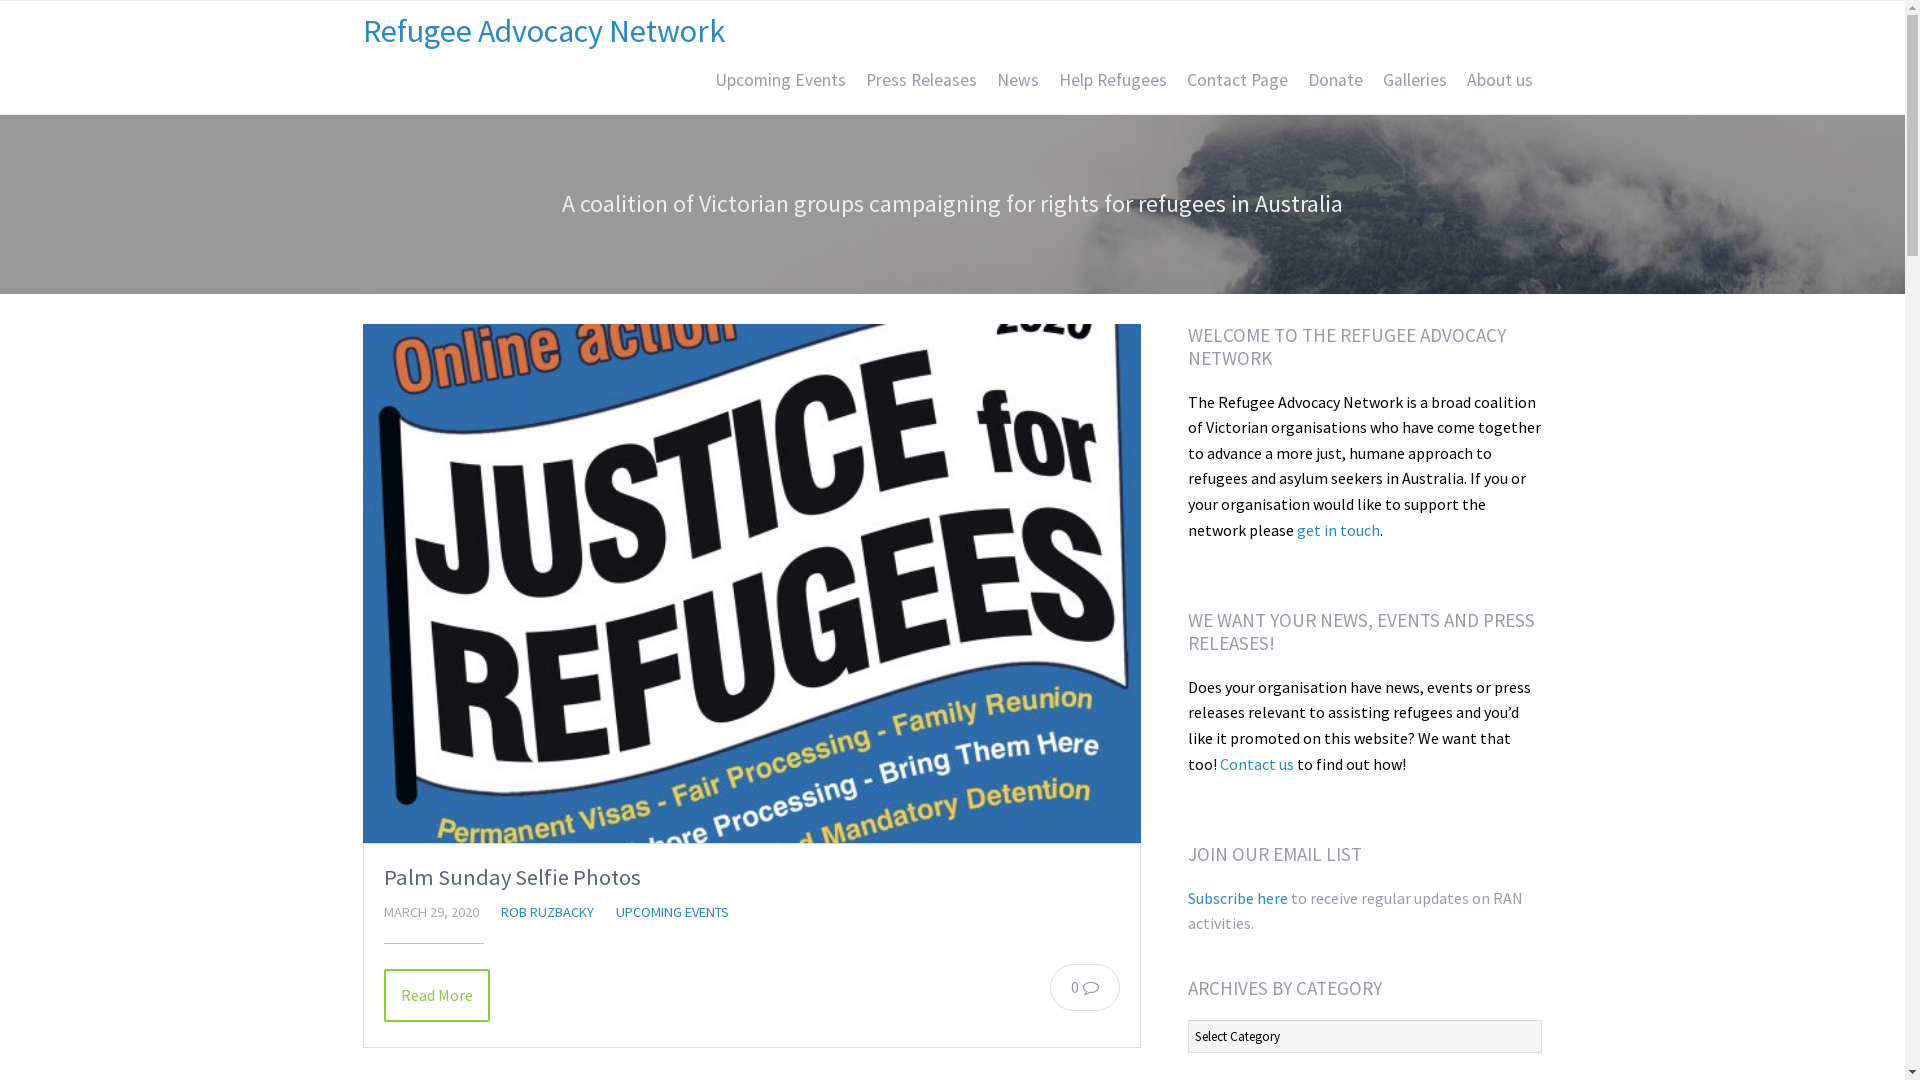 This screenshot has width=1920, height=1080. I want to click on Press Releases, so click(922, 80).